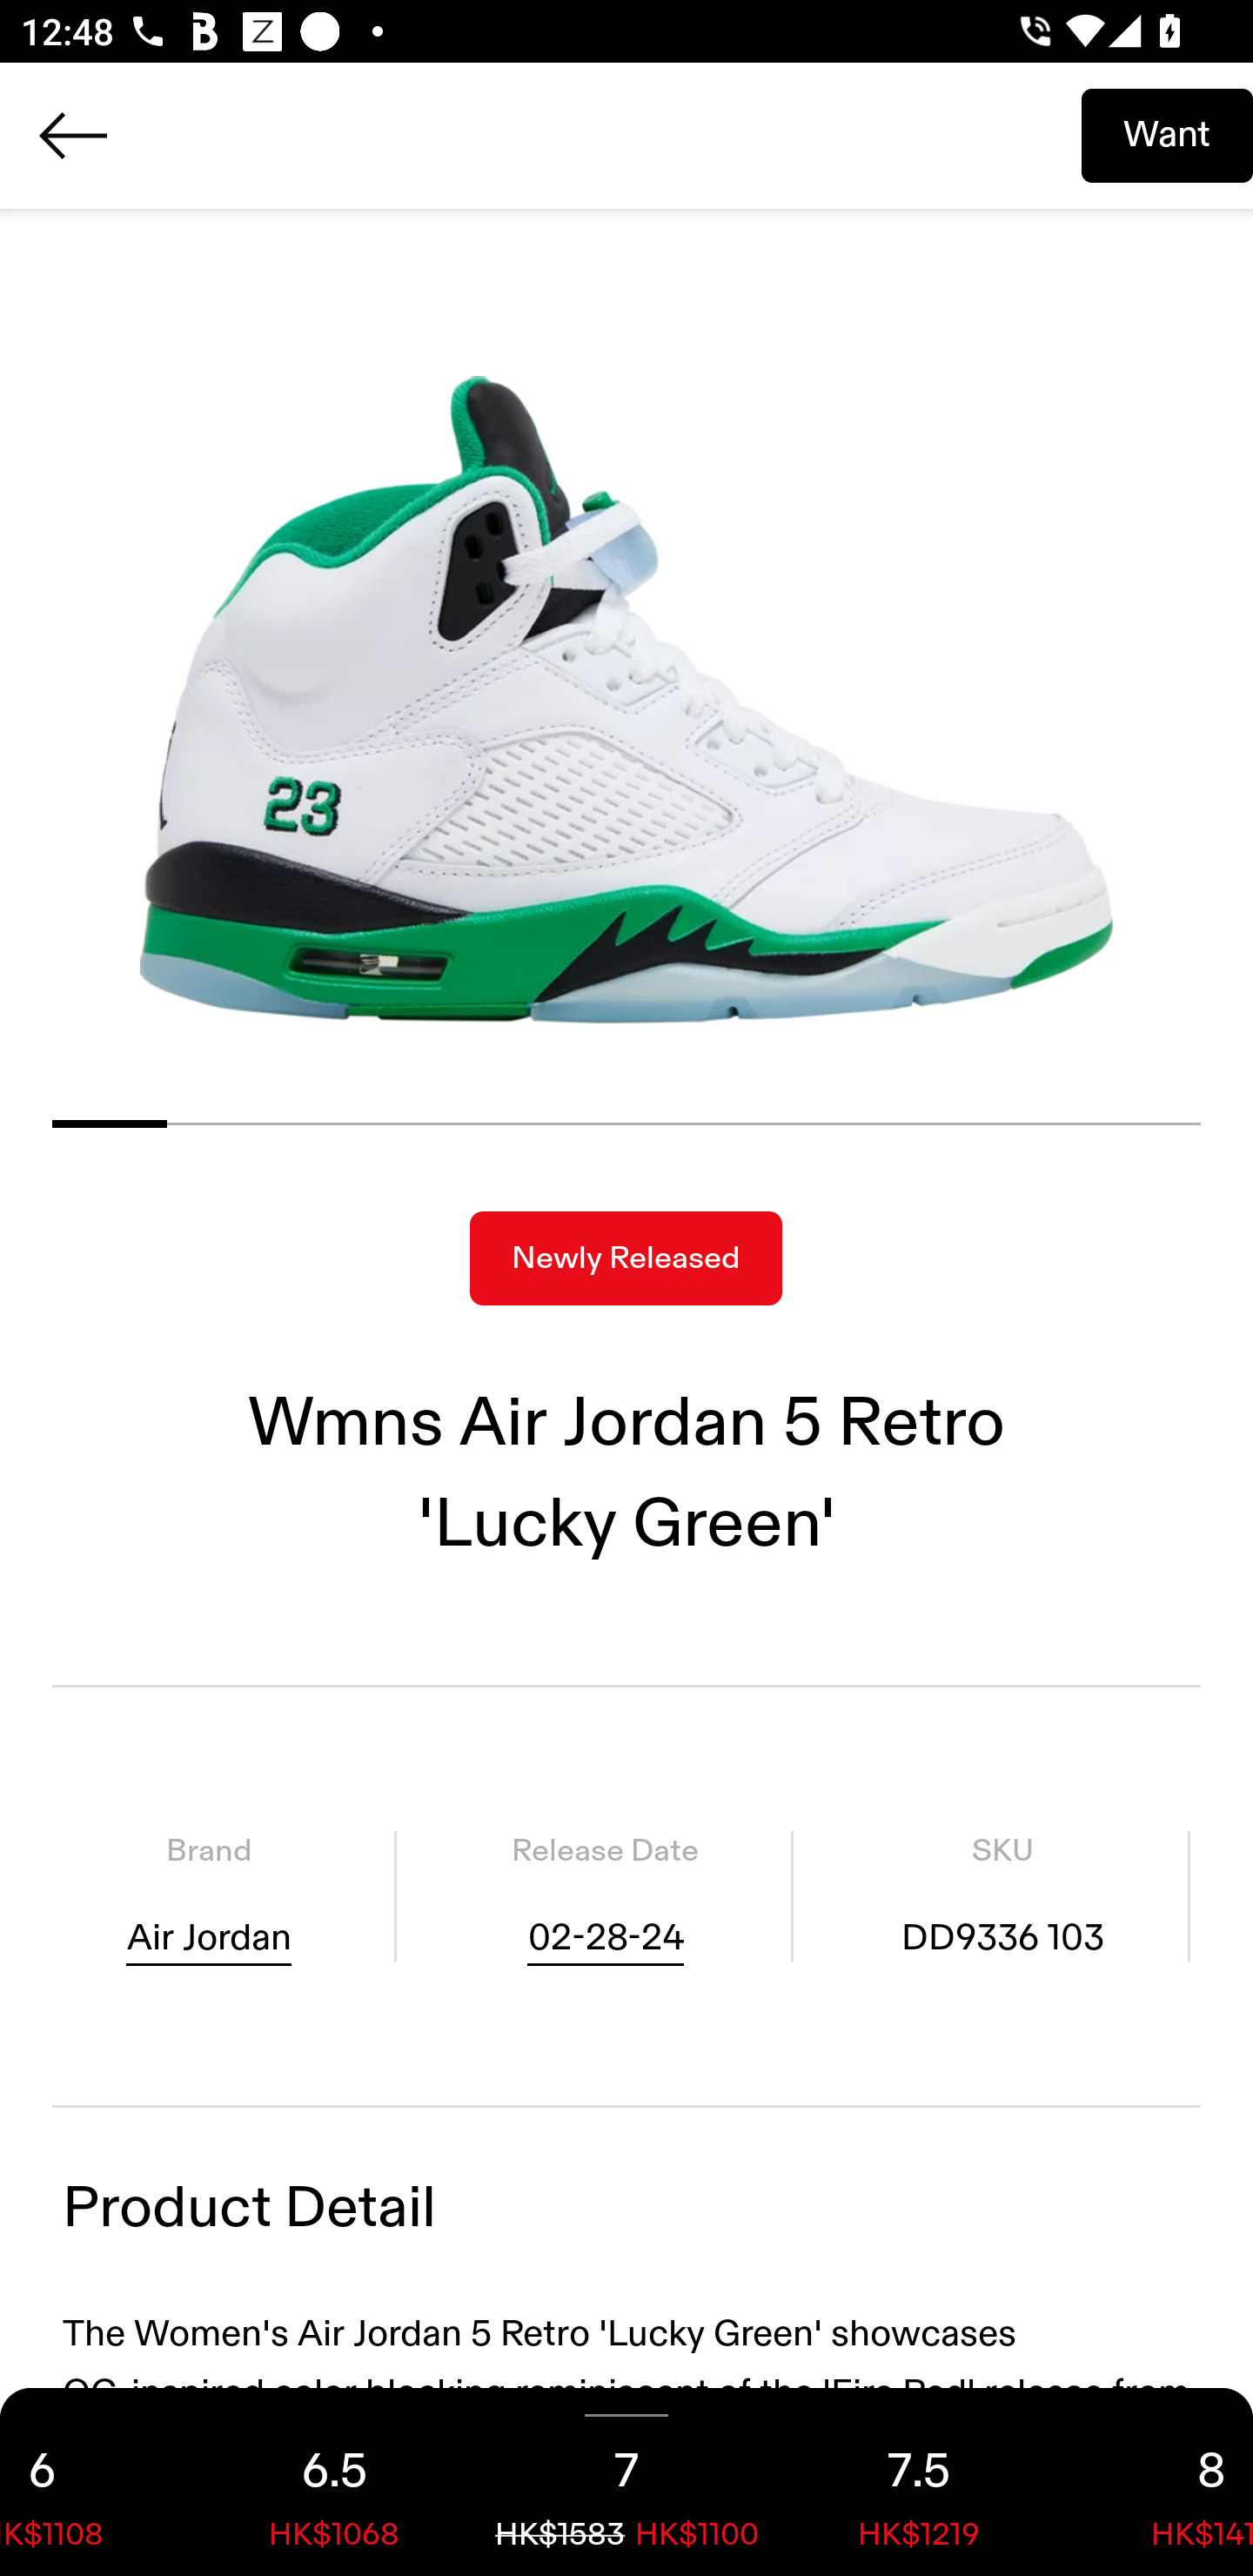  Describe the element at coordinates (334, 2482) in the screenshot. I see `6.5 HK$1068` at that location.